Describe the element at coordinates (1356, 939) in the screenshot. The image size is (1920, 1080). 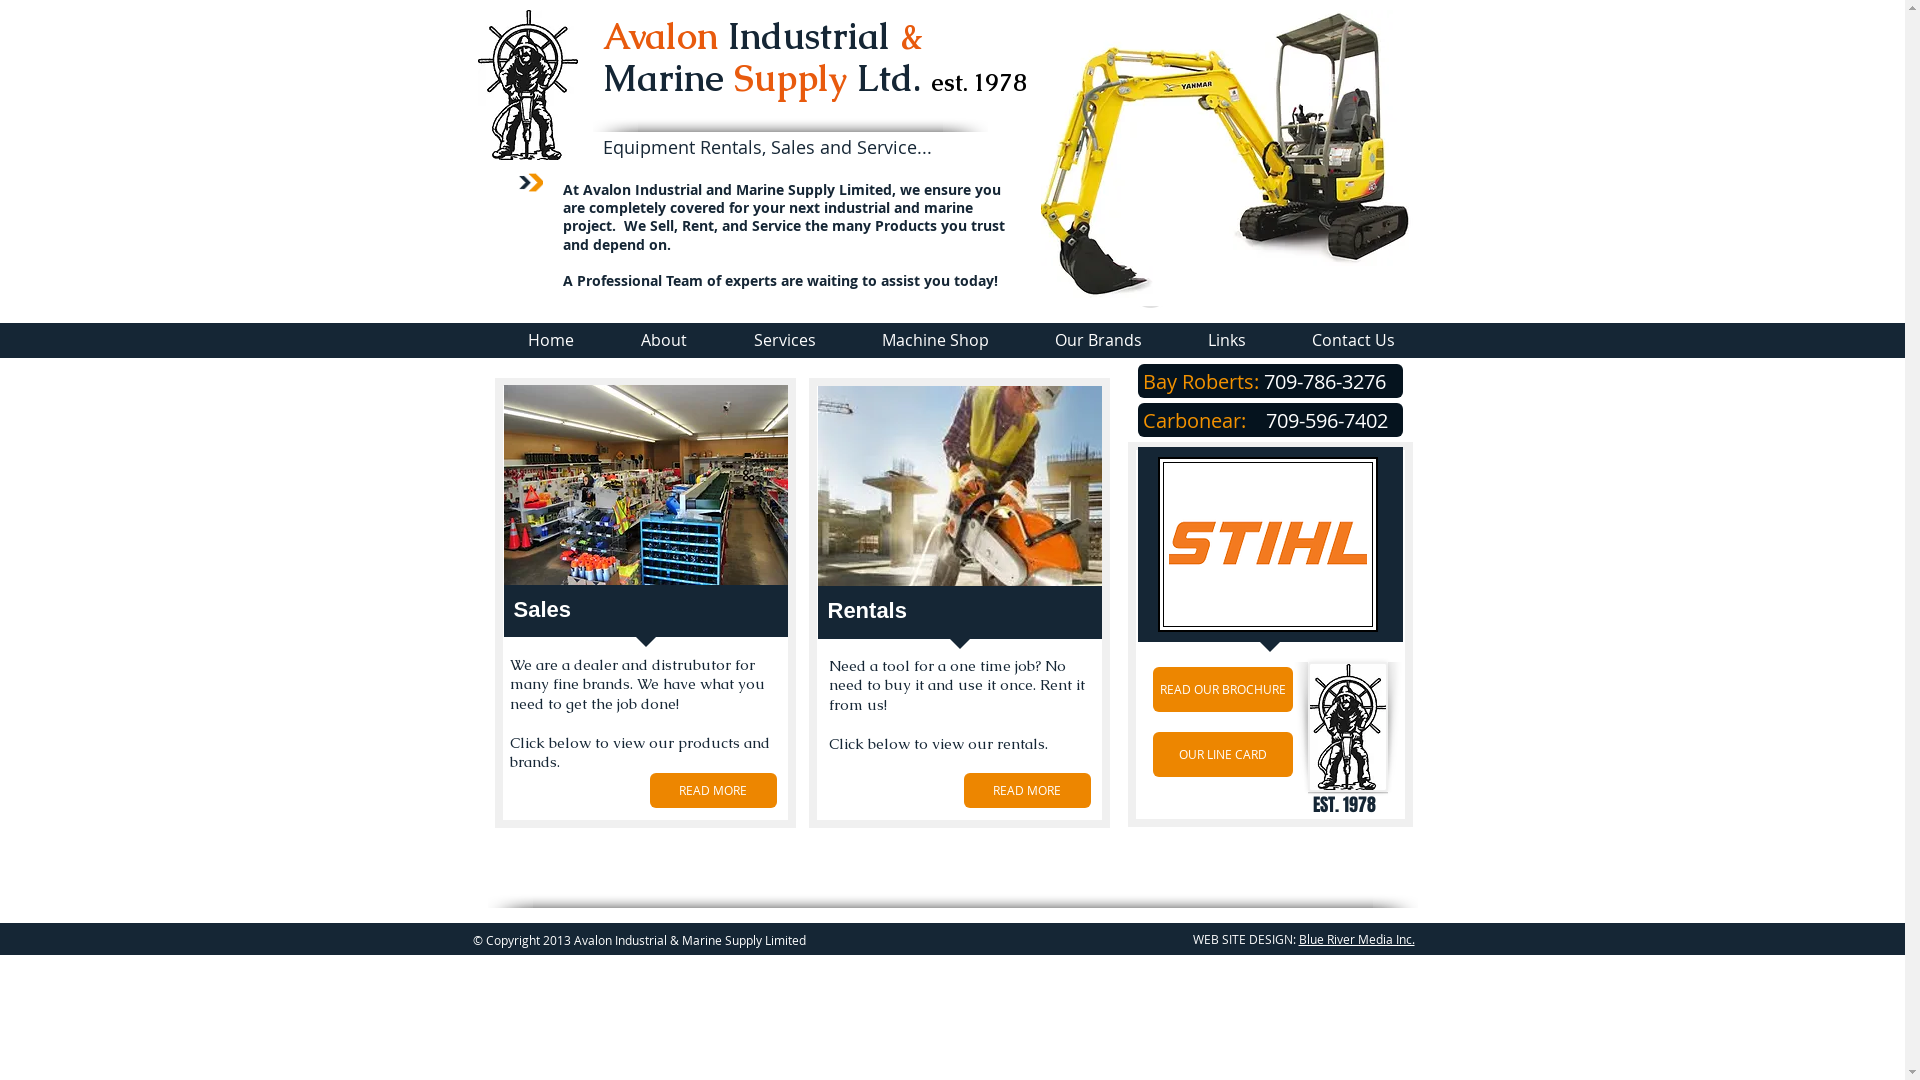
I see `Blue River Media Inc.` at that location.